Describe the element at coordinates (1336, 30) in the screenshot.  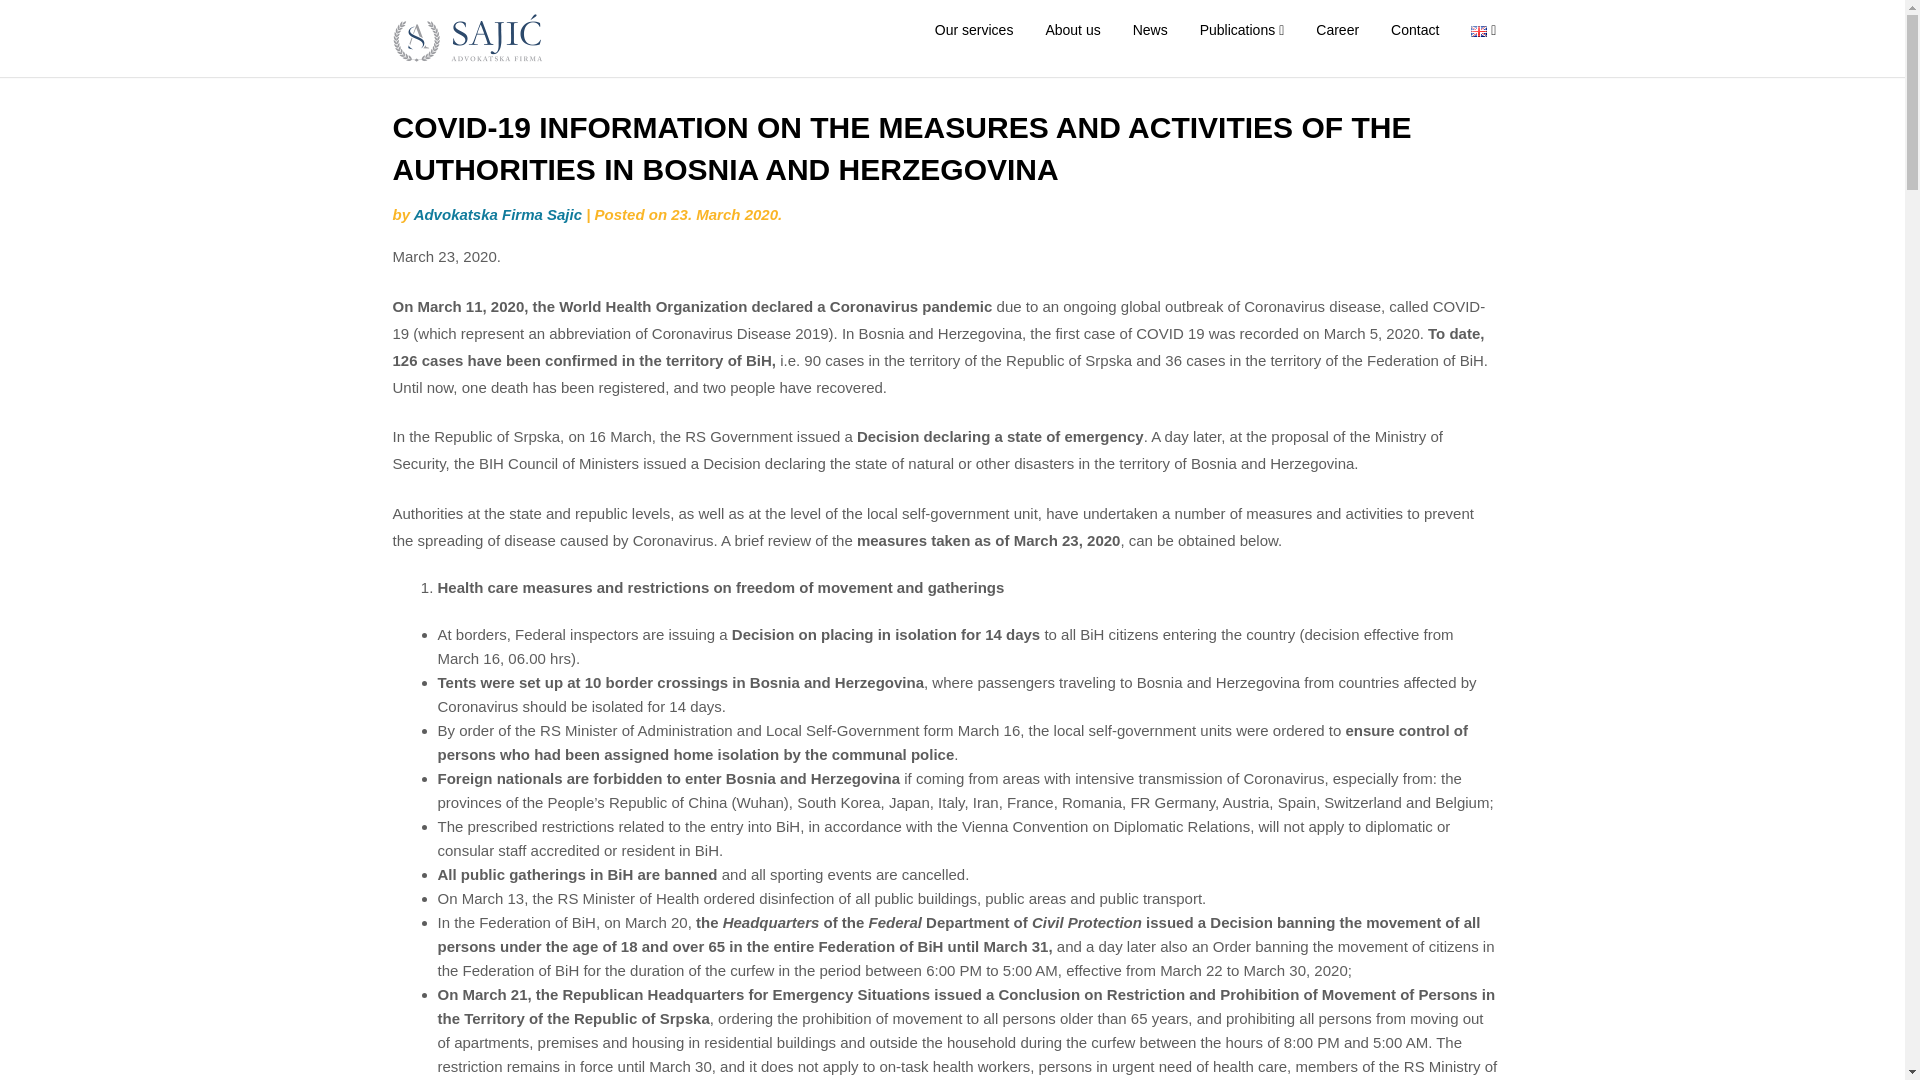
I see `Career` at that location.